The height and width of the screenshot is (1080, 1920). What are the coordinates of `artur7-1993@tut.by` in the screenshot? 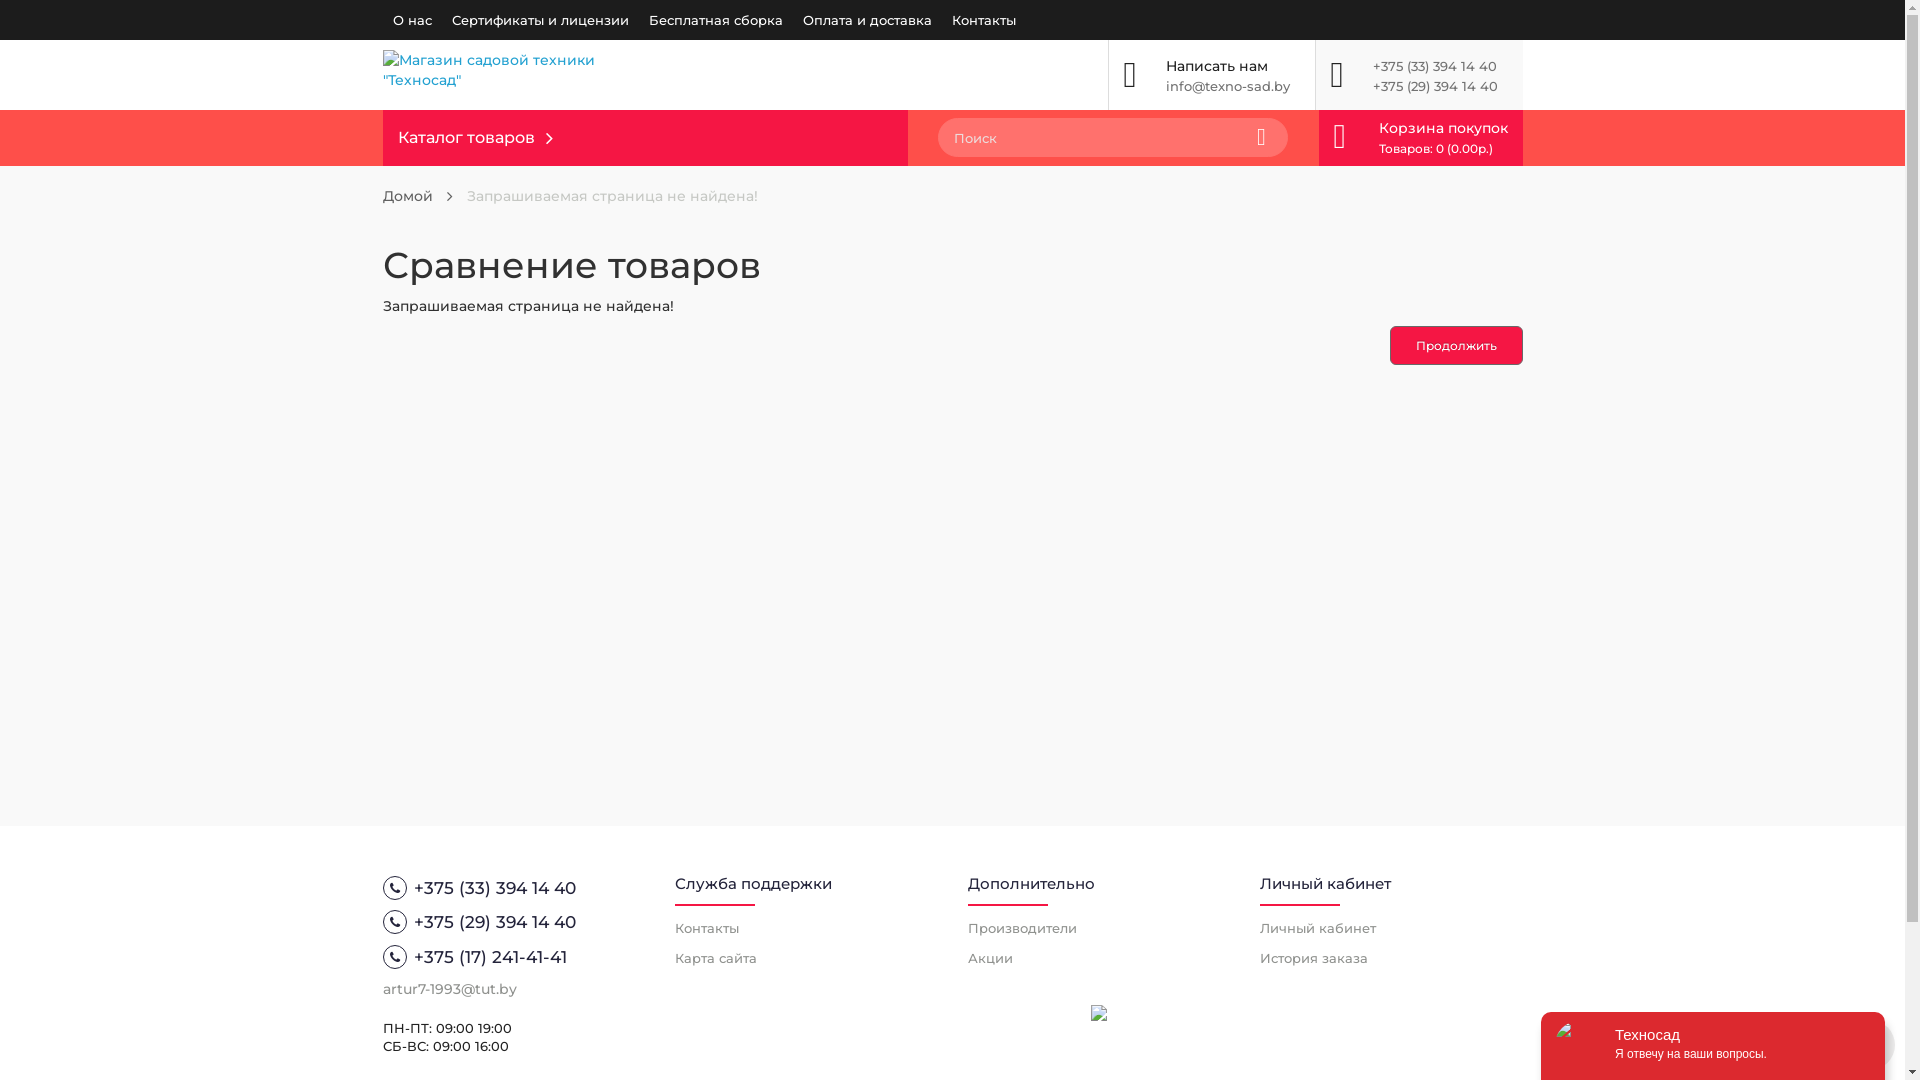 It's located at (449, 989).